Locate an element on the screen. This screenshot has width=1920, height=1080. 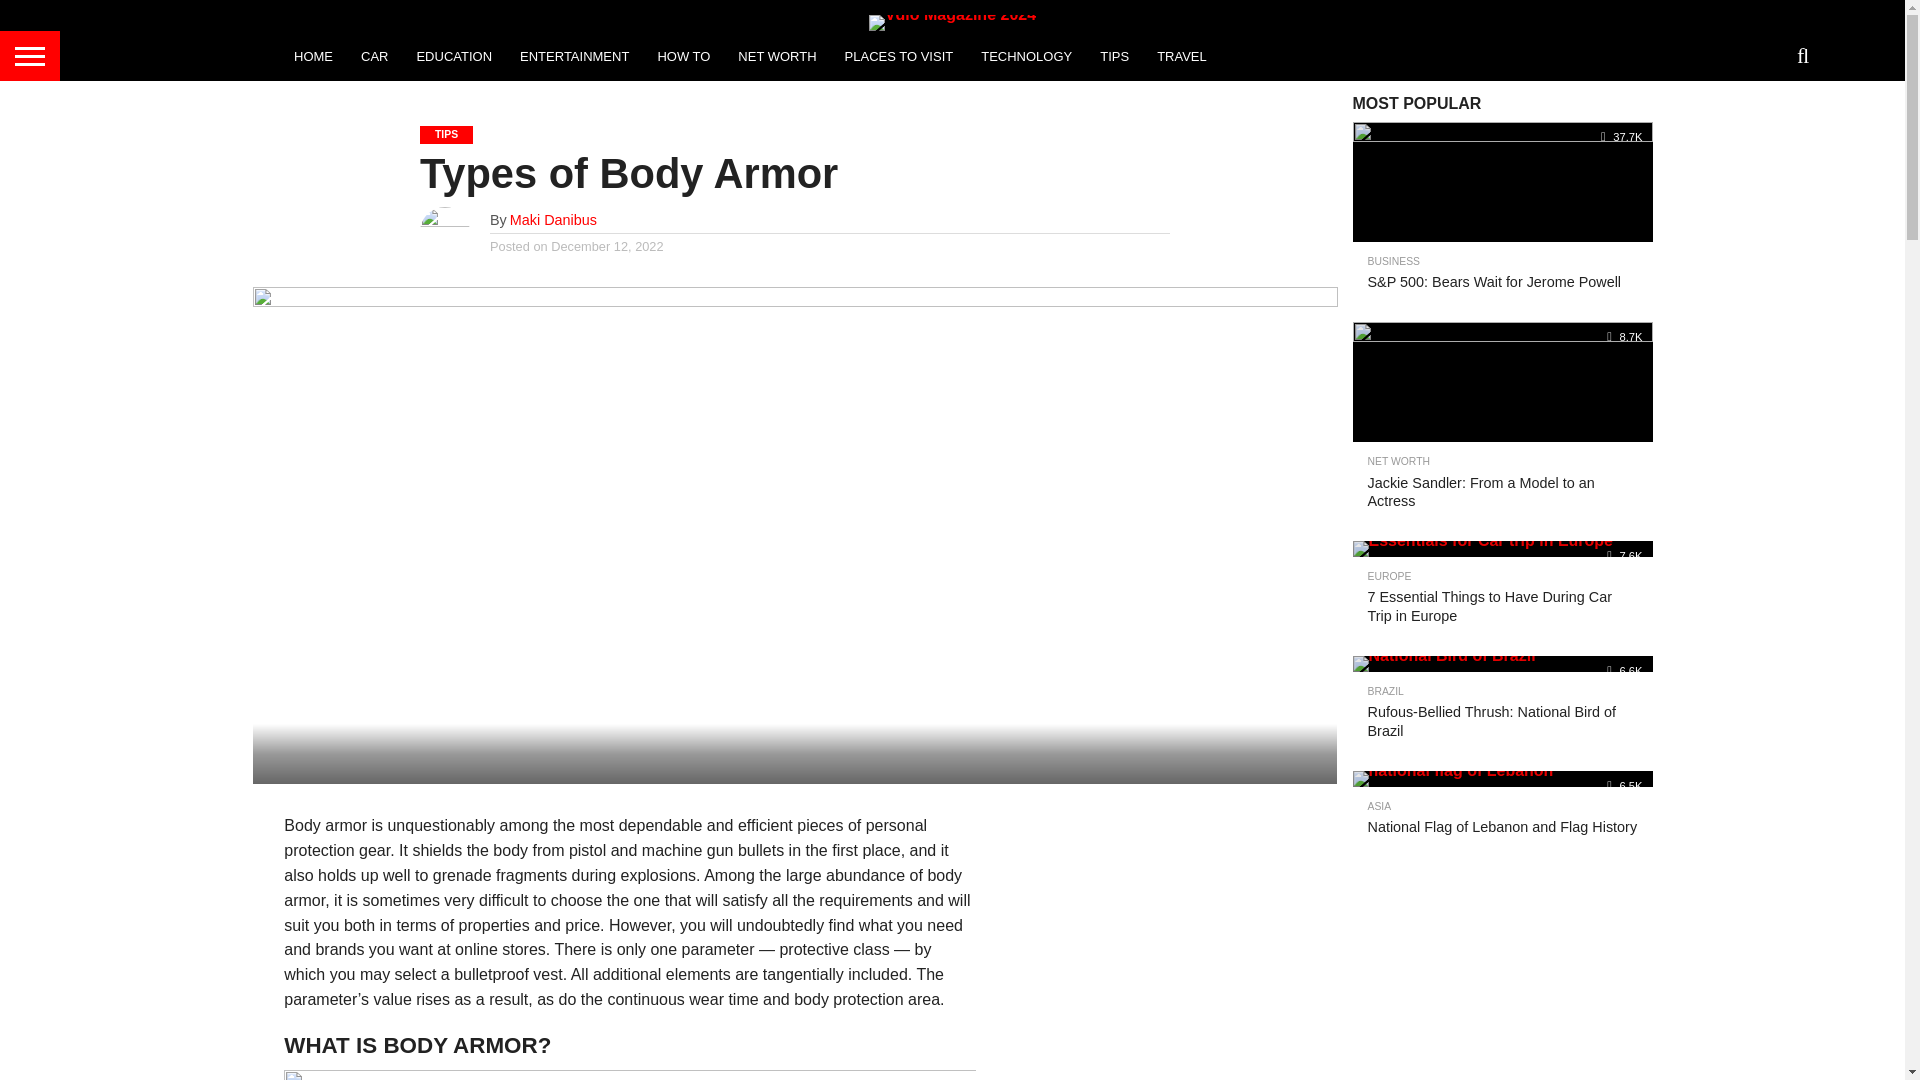
Maki Danibus is located at coordinates (554, 219).